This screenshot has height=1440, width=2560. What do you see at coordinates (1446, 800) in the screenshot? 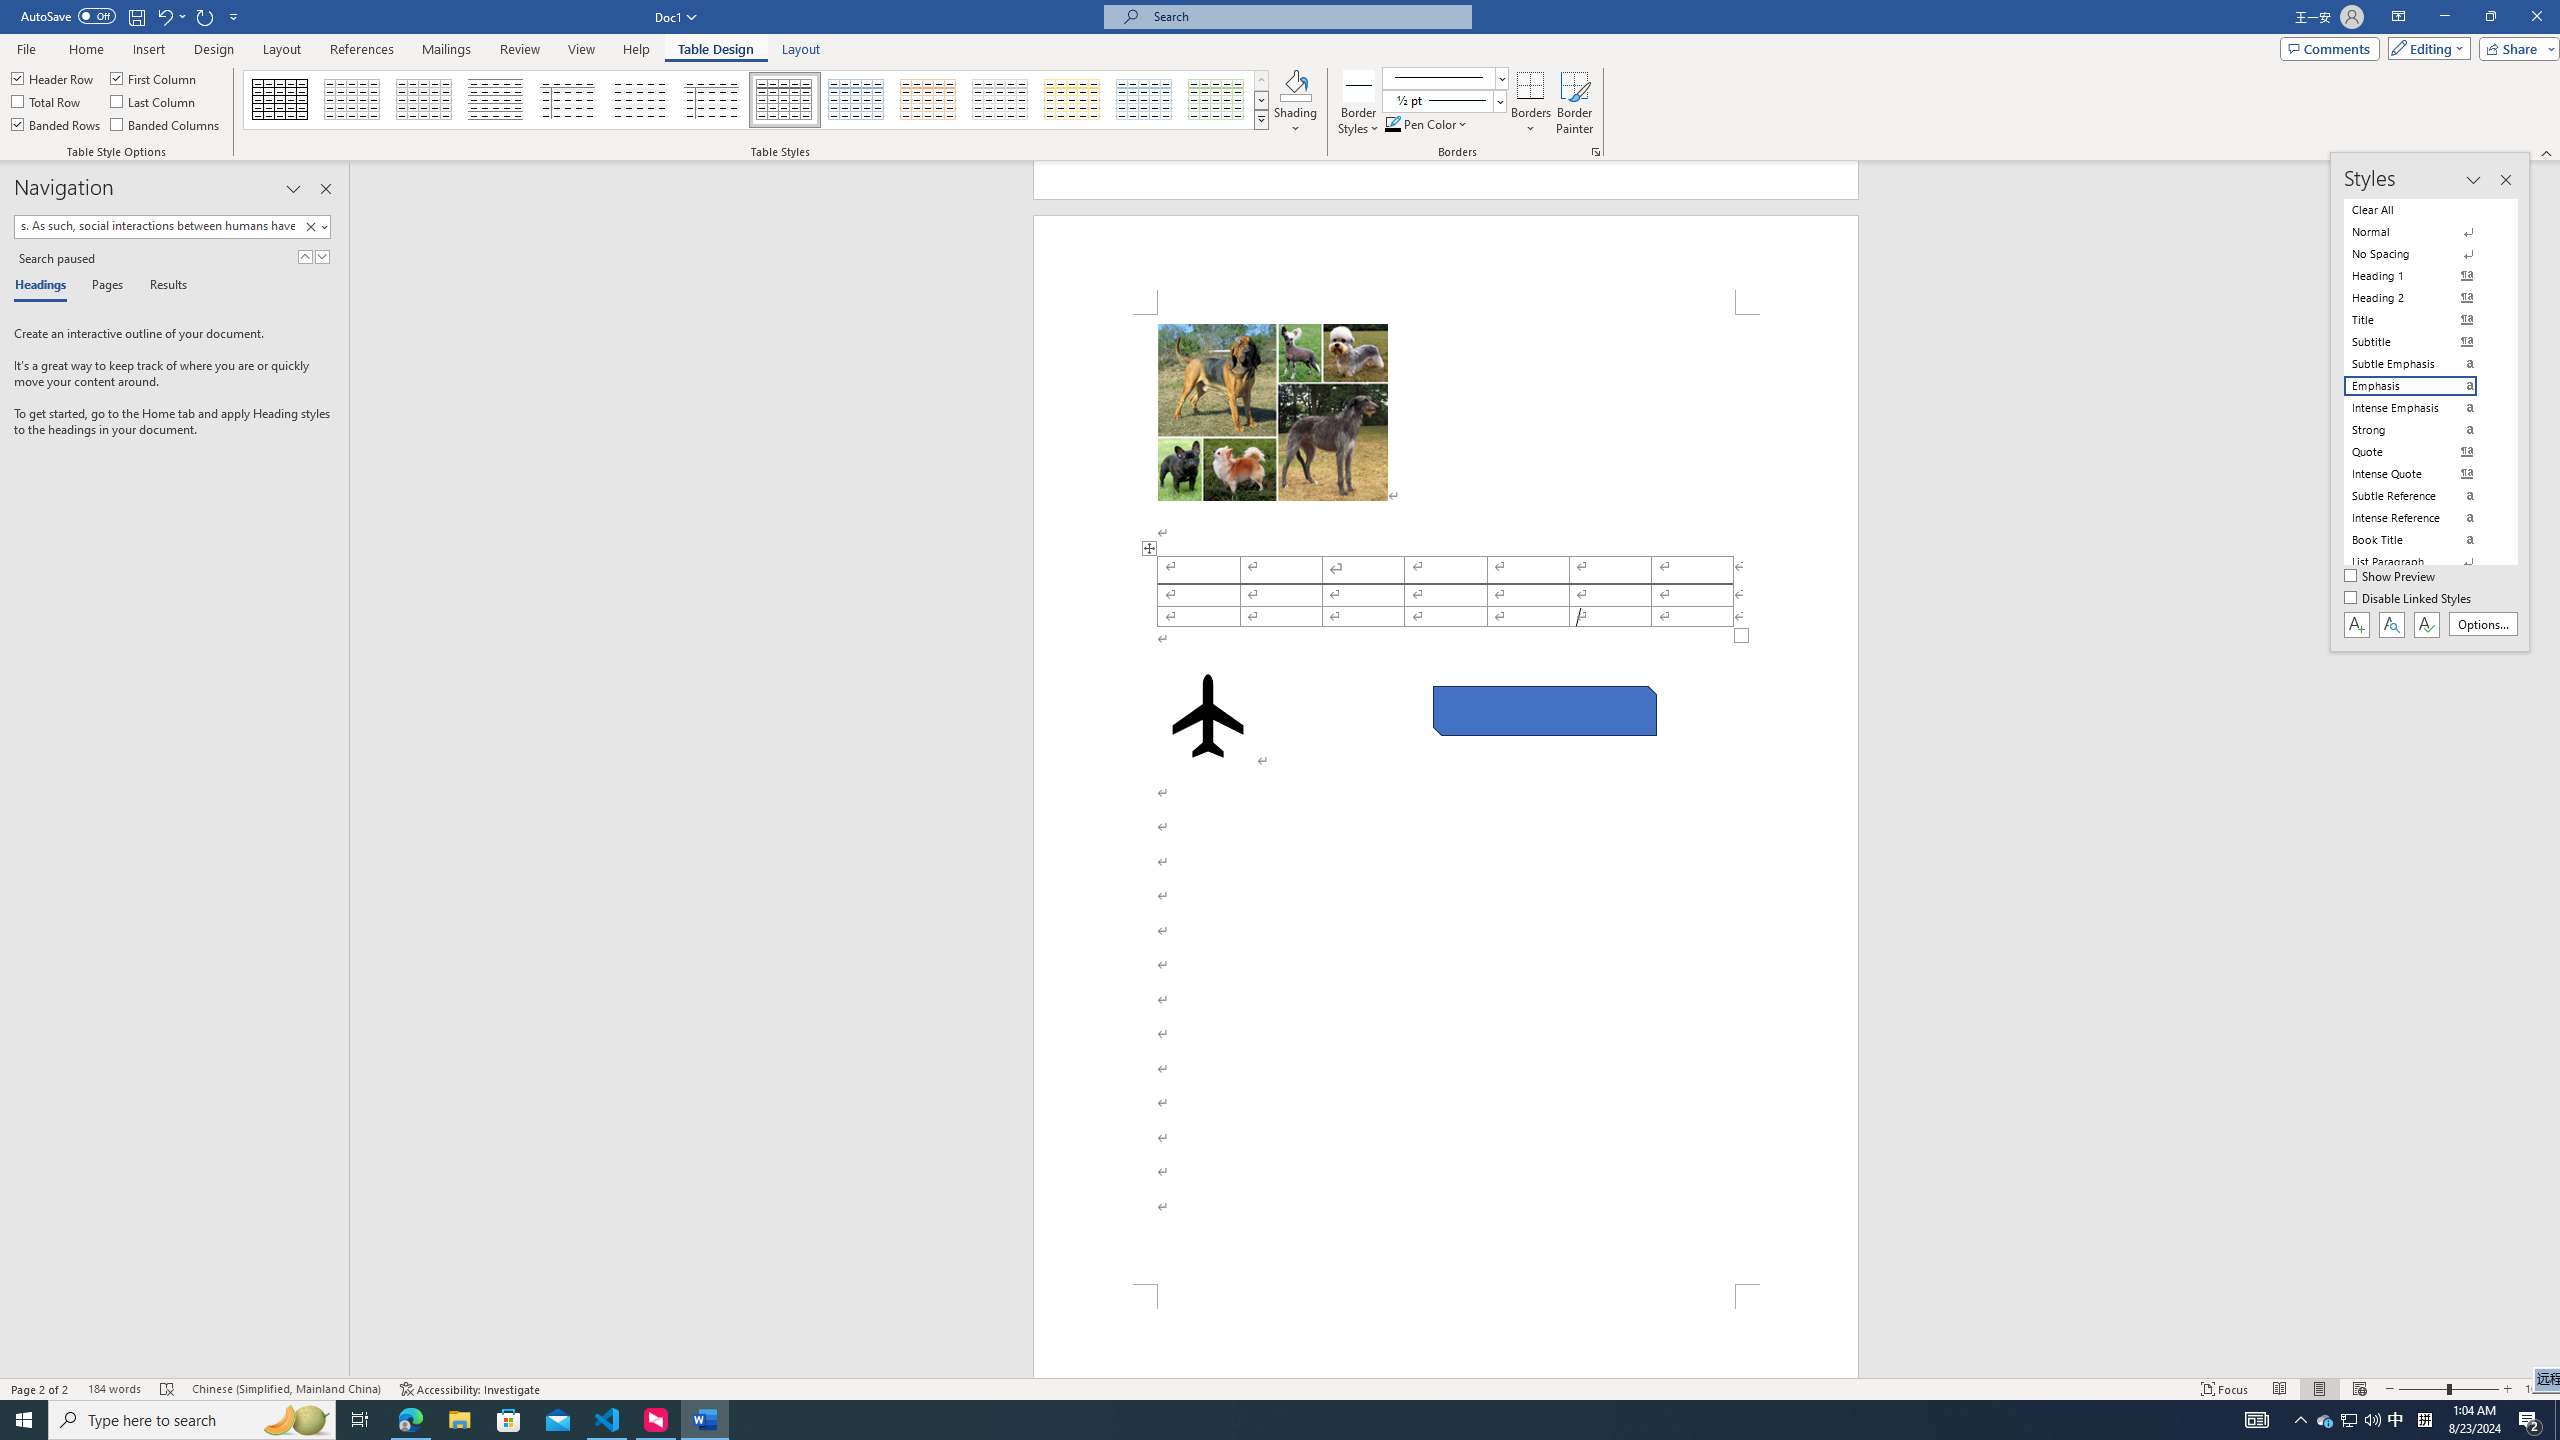
I see `Page 2 content` at bounding box center [1446, 800].